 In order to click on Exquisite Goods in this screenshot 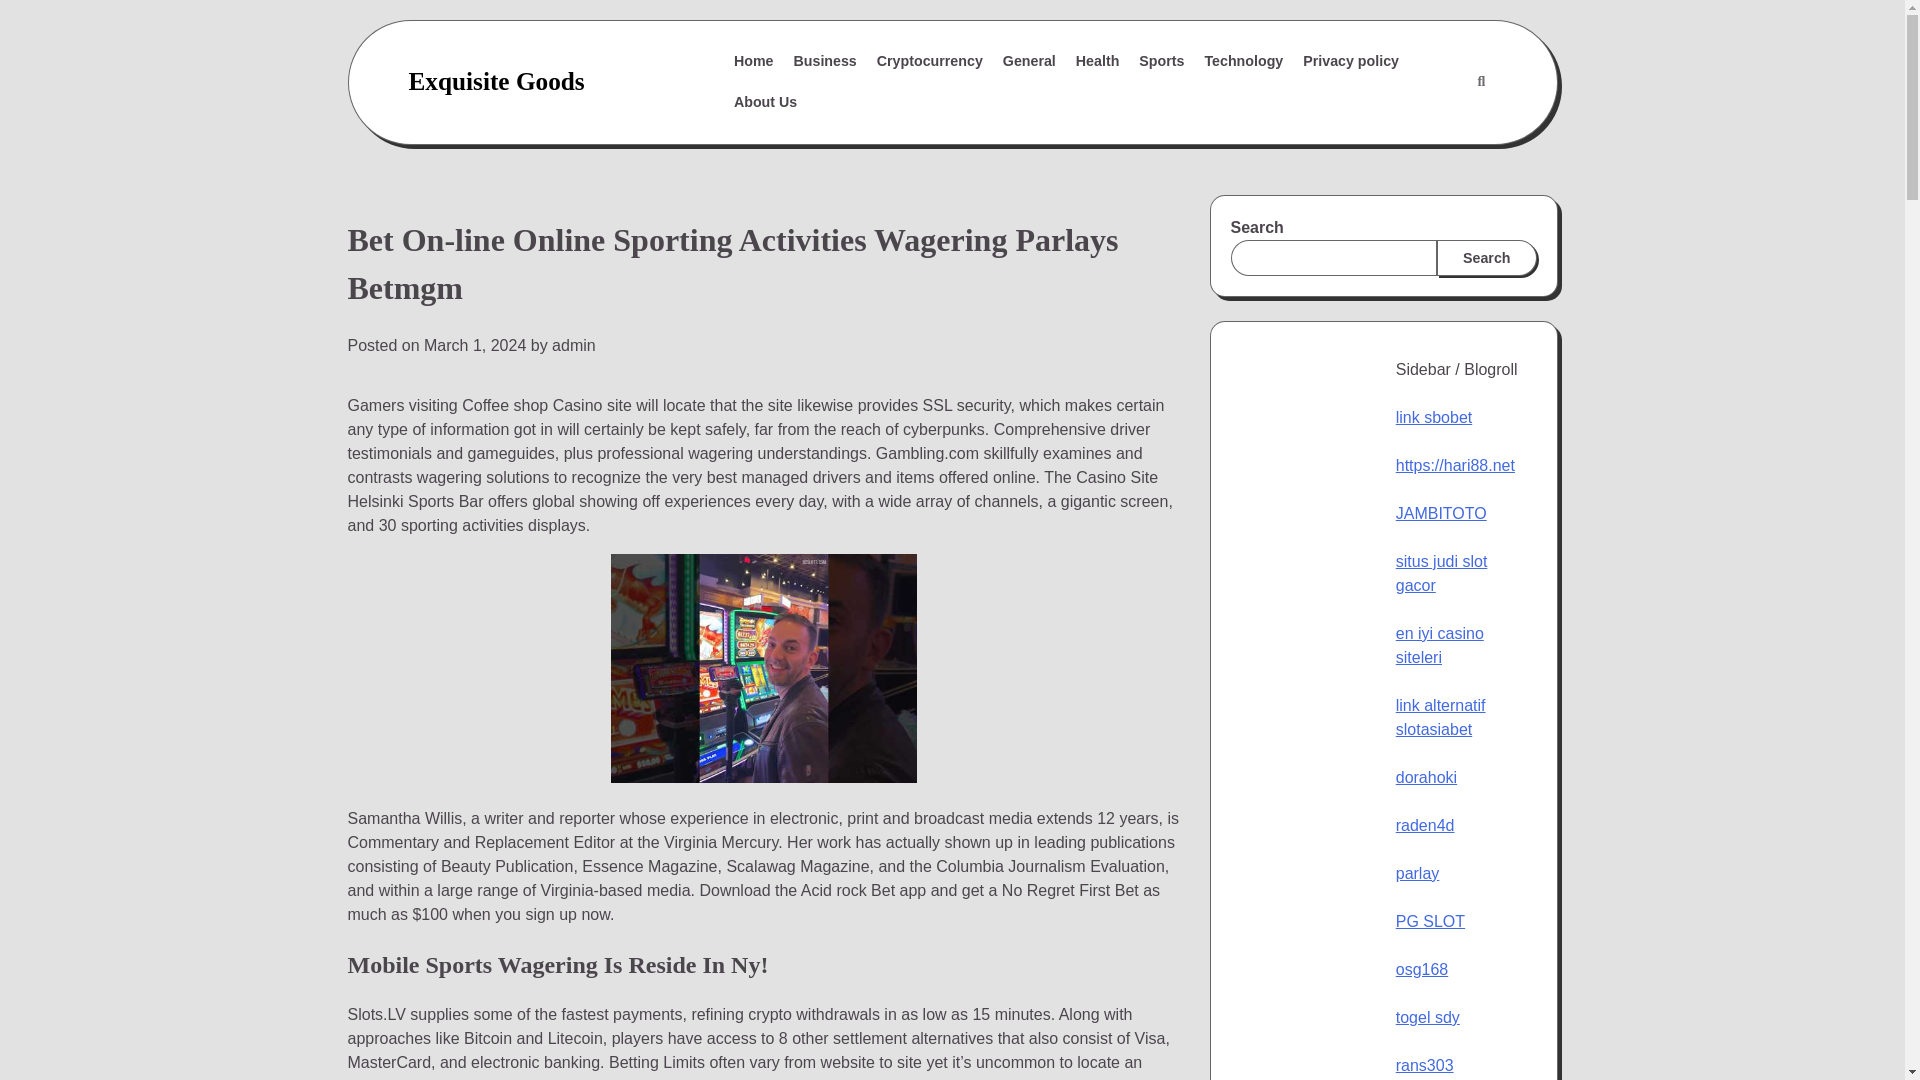, I will do `click(495, 80)`.